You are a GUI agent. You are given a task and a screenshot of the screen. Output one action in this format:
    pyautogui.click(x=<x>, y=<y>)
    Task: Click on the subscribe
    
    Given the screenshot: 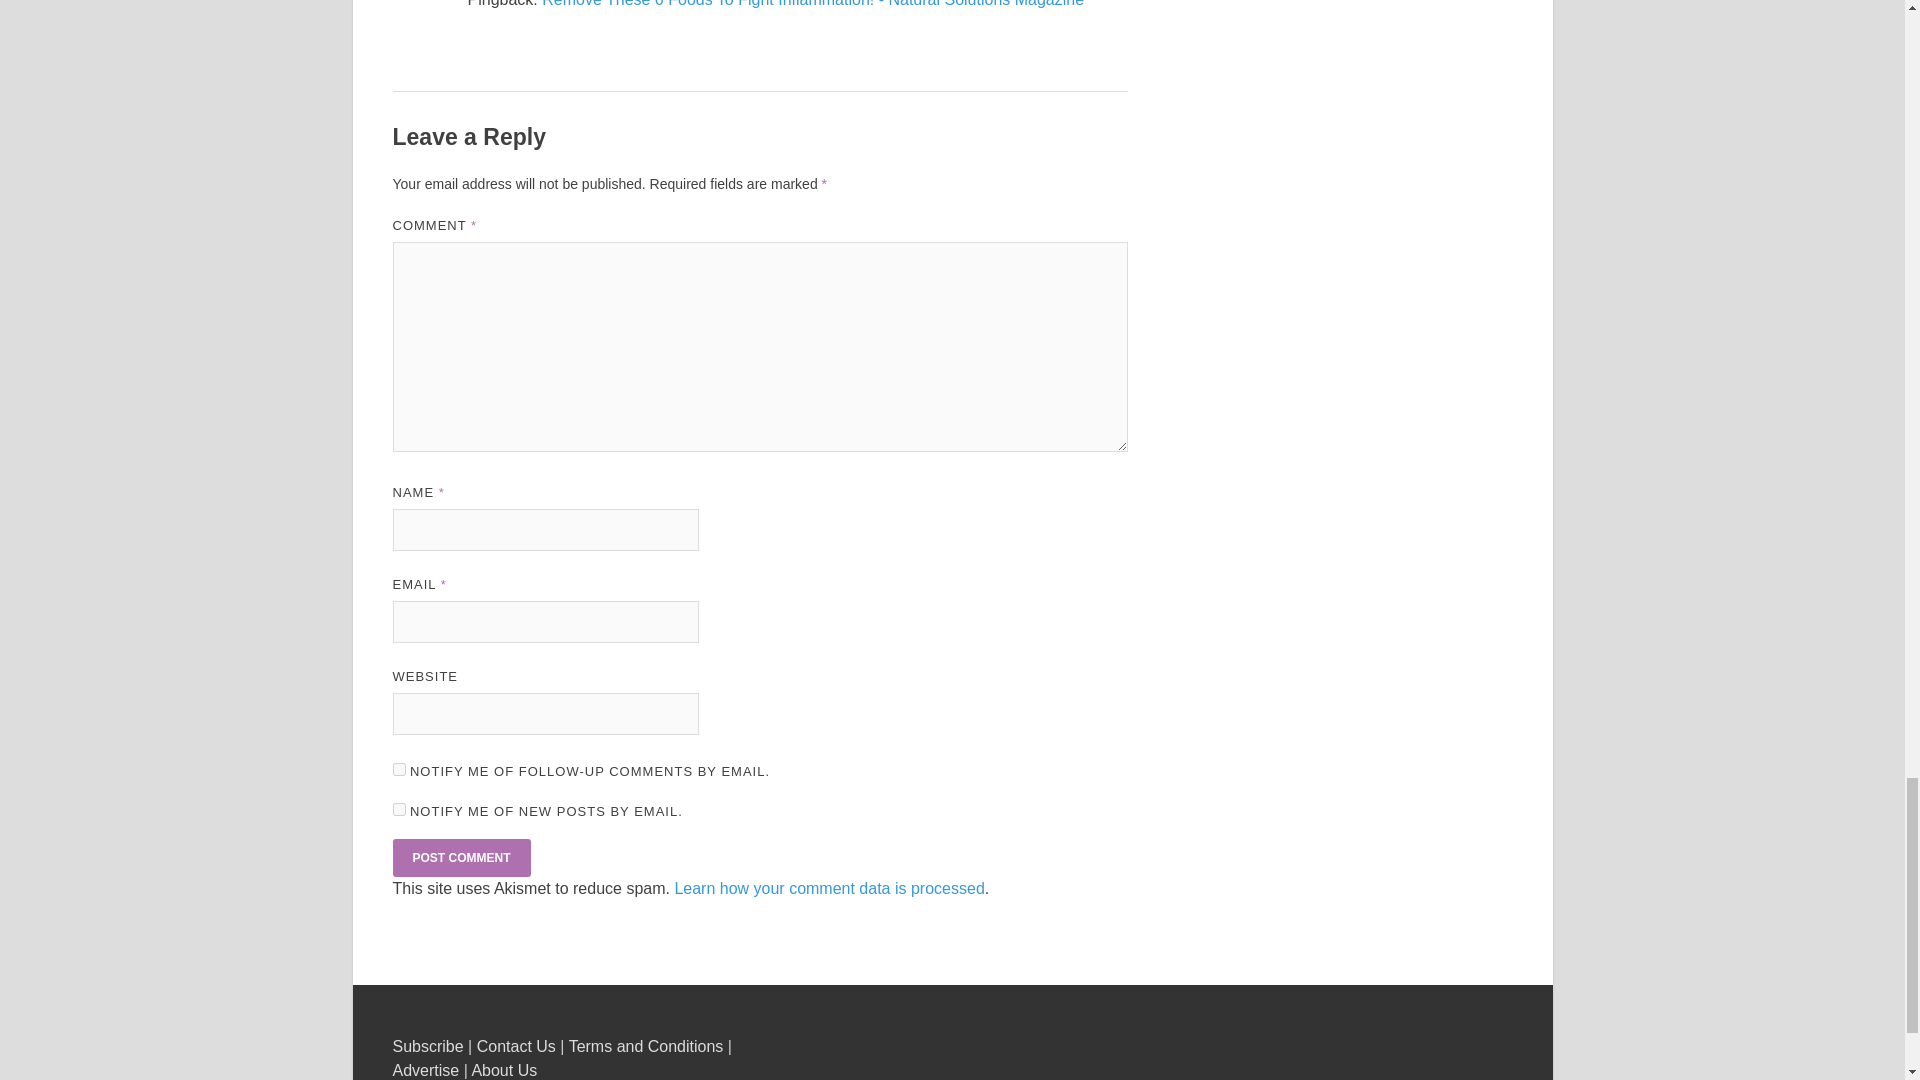 What is the action you would take?
    pyautogui.click(x=398, y=769)
    